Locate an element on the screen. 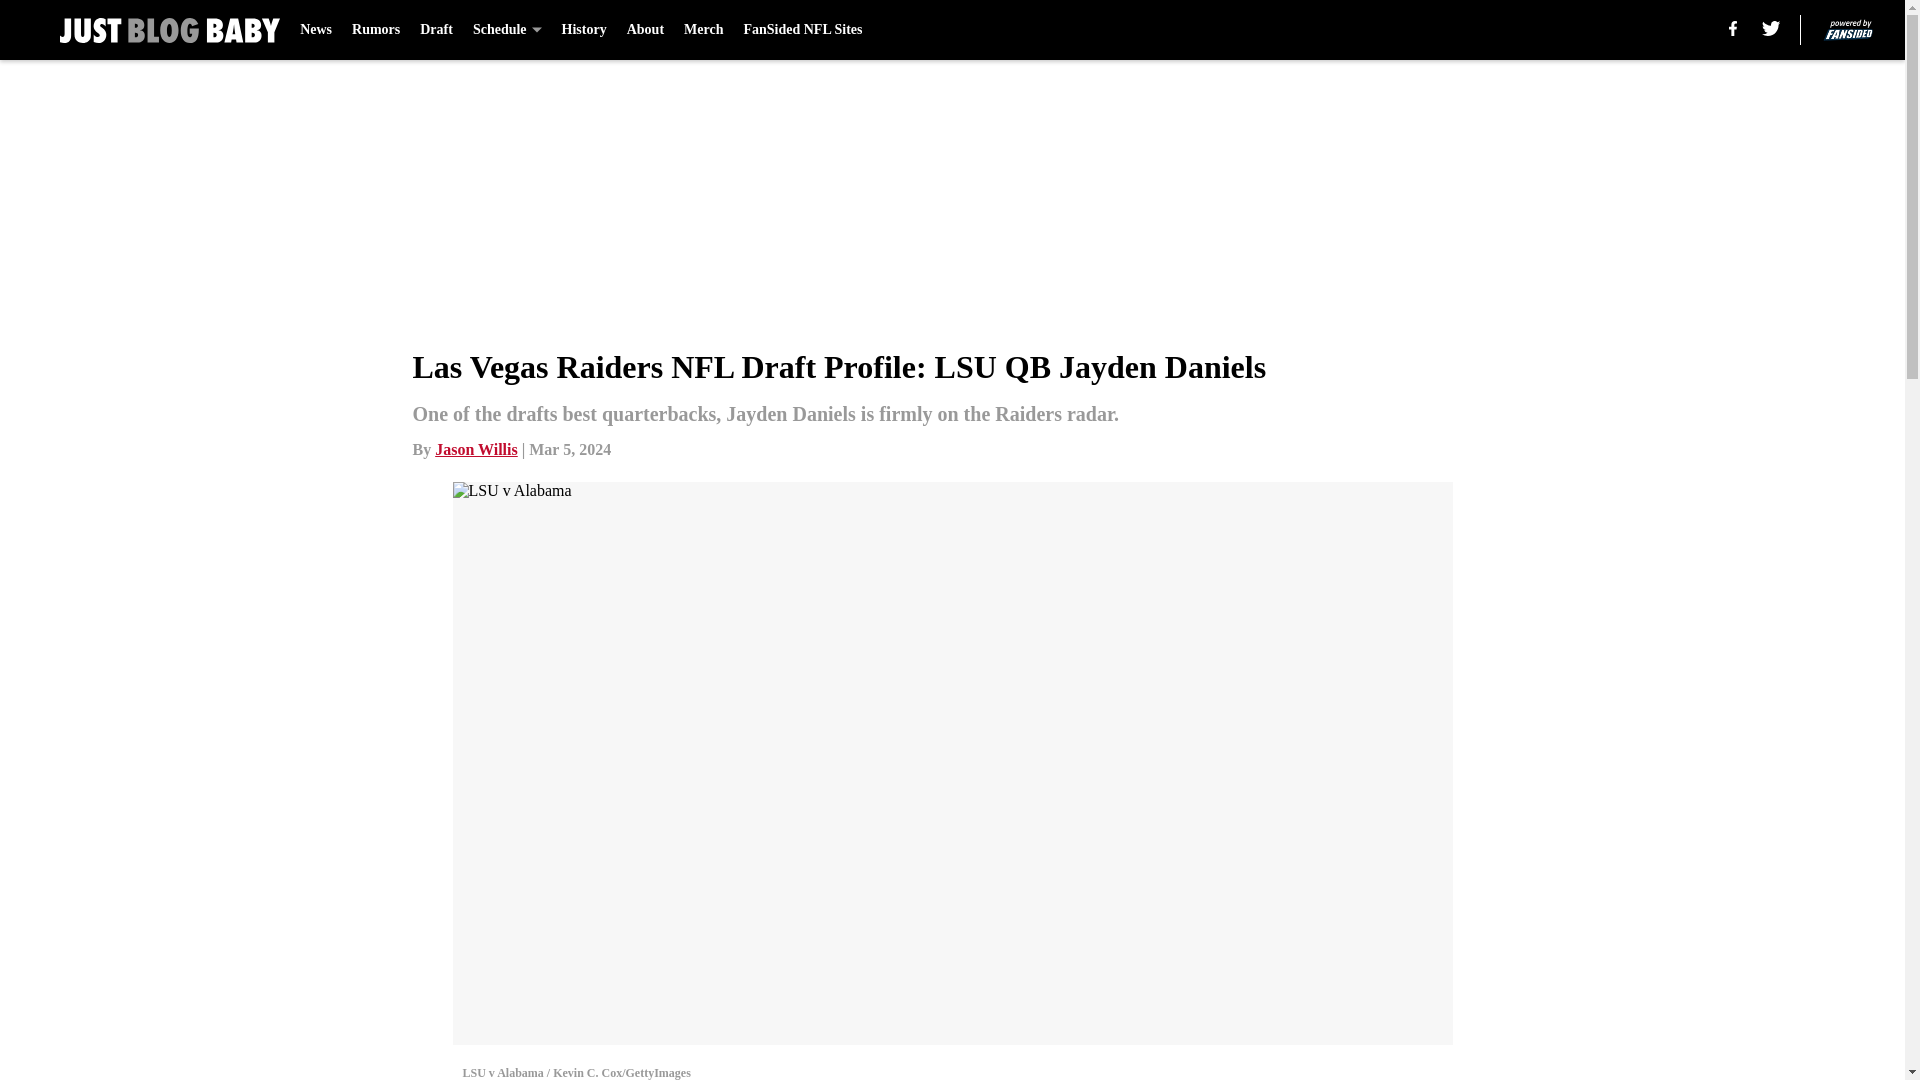 The image size is (1920, 1080). Rumors is located at coordinates (375, 30).